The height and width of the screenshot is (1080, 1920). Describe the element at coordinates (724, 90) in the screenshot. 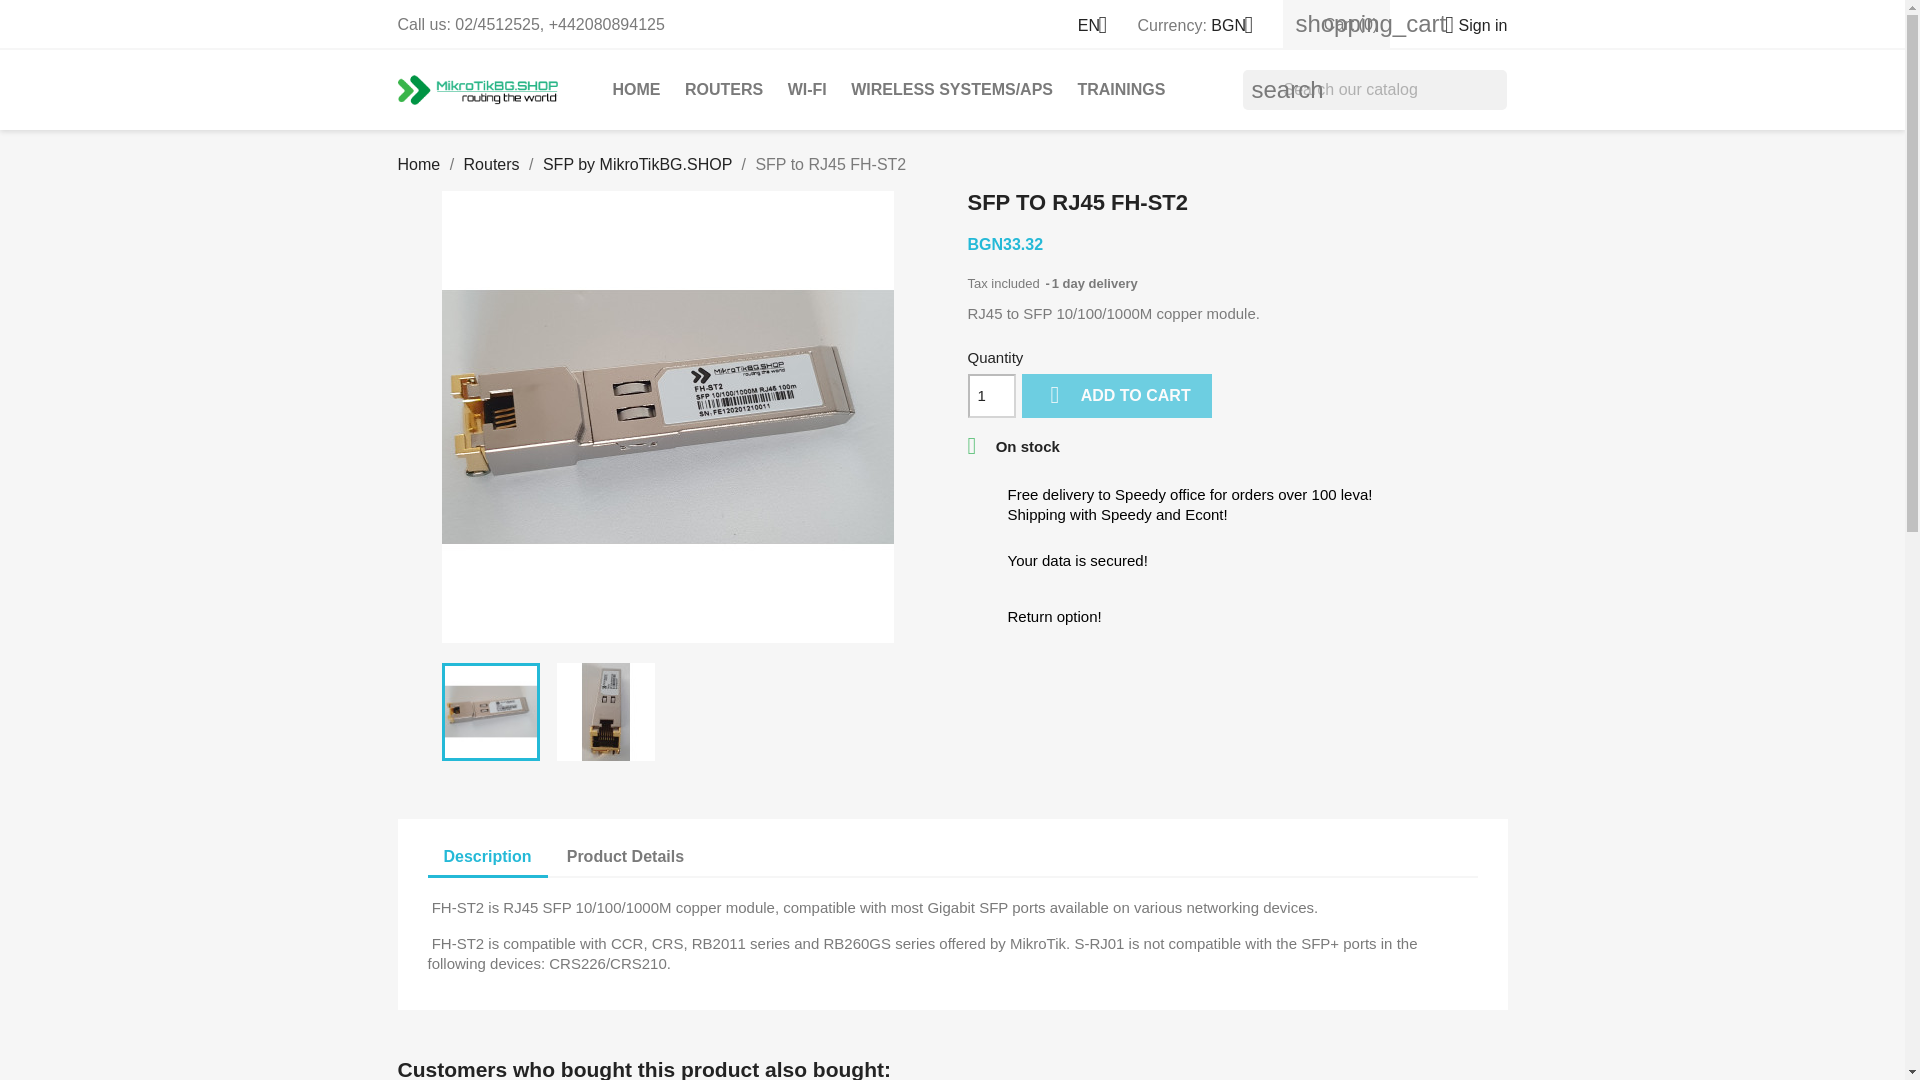

I see `ROUTERS` at that location.